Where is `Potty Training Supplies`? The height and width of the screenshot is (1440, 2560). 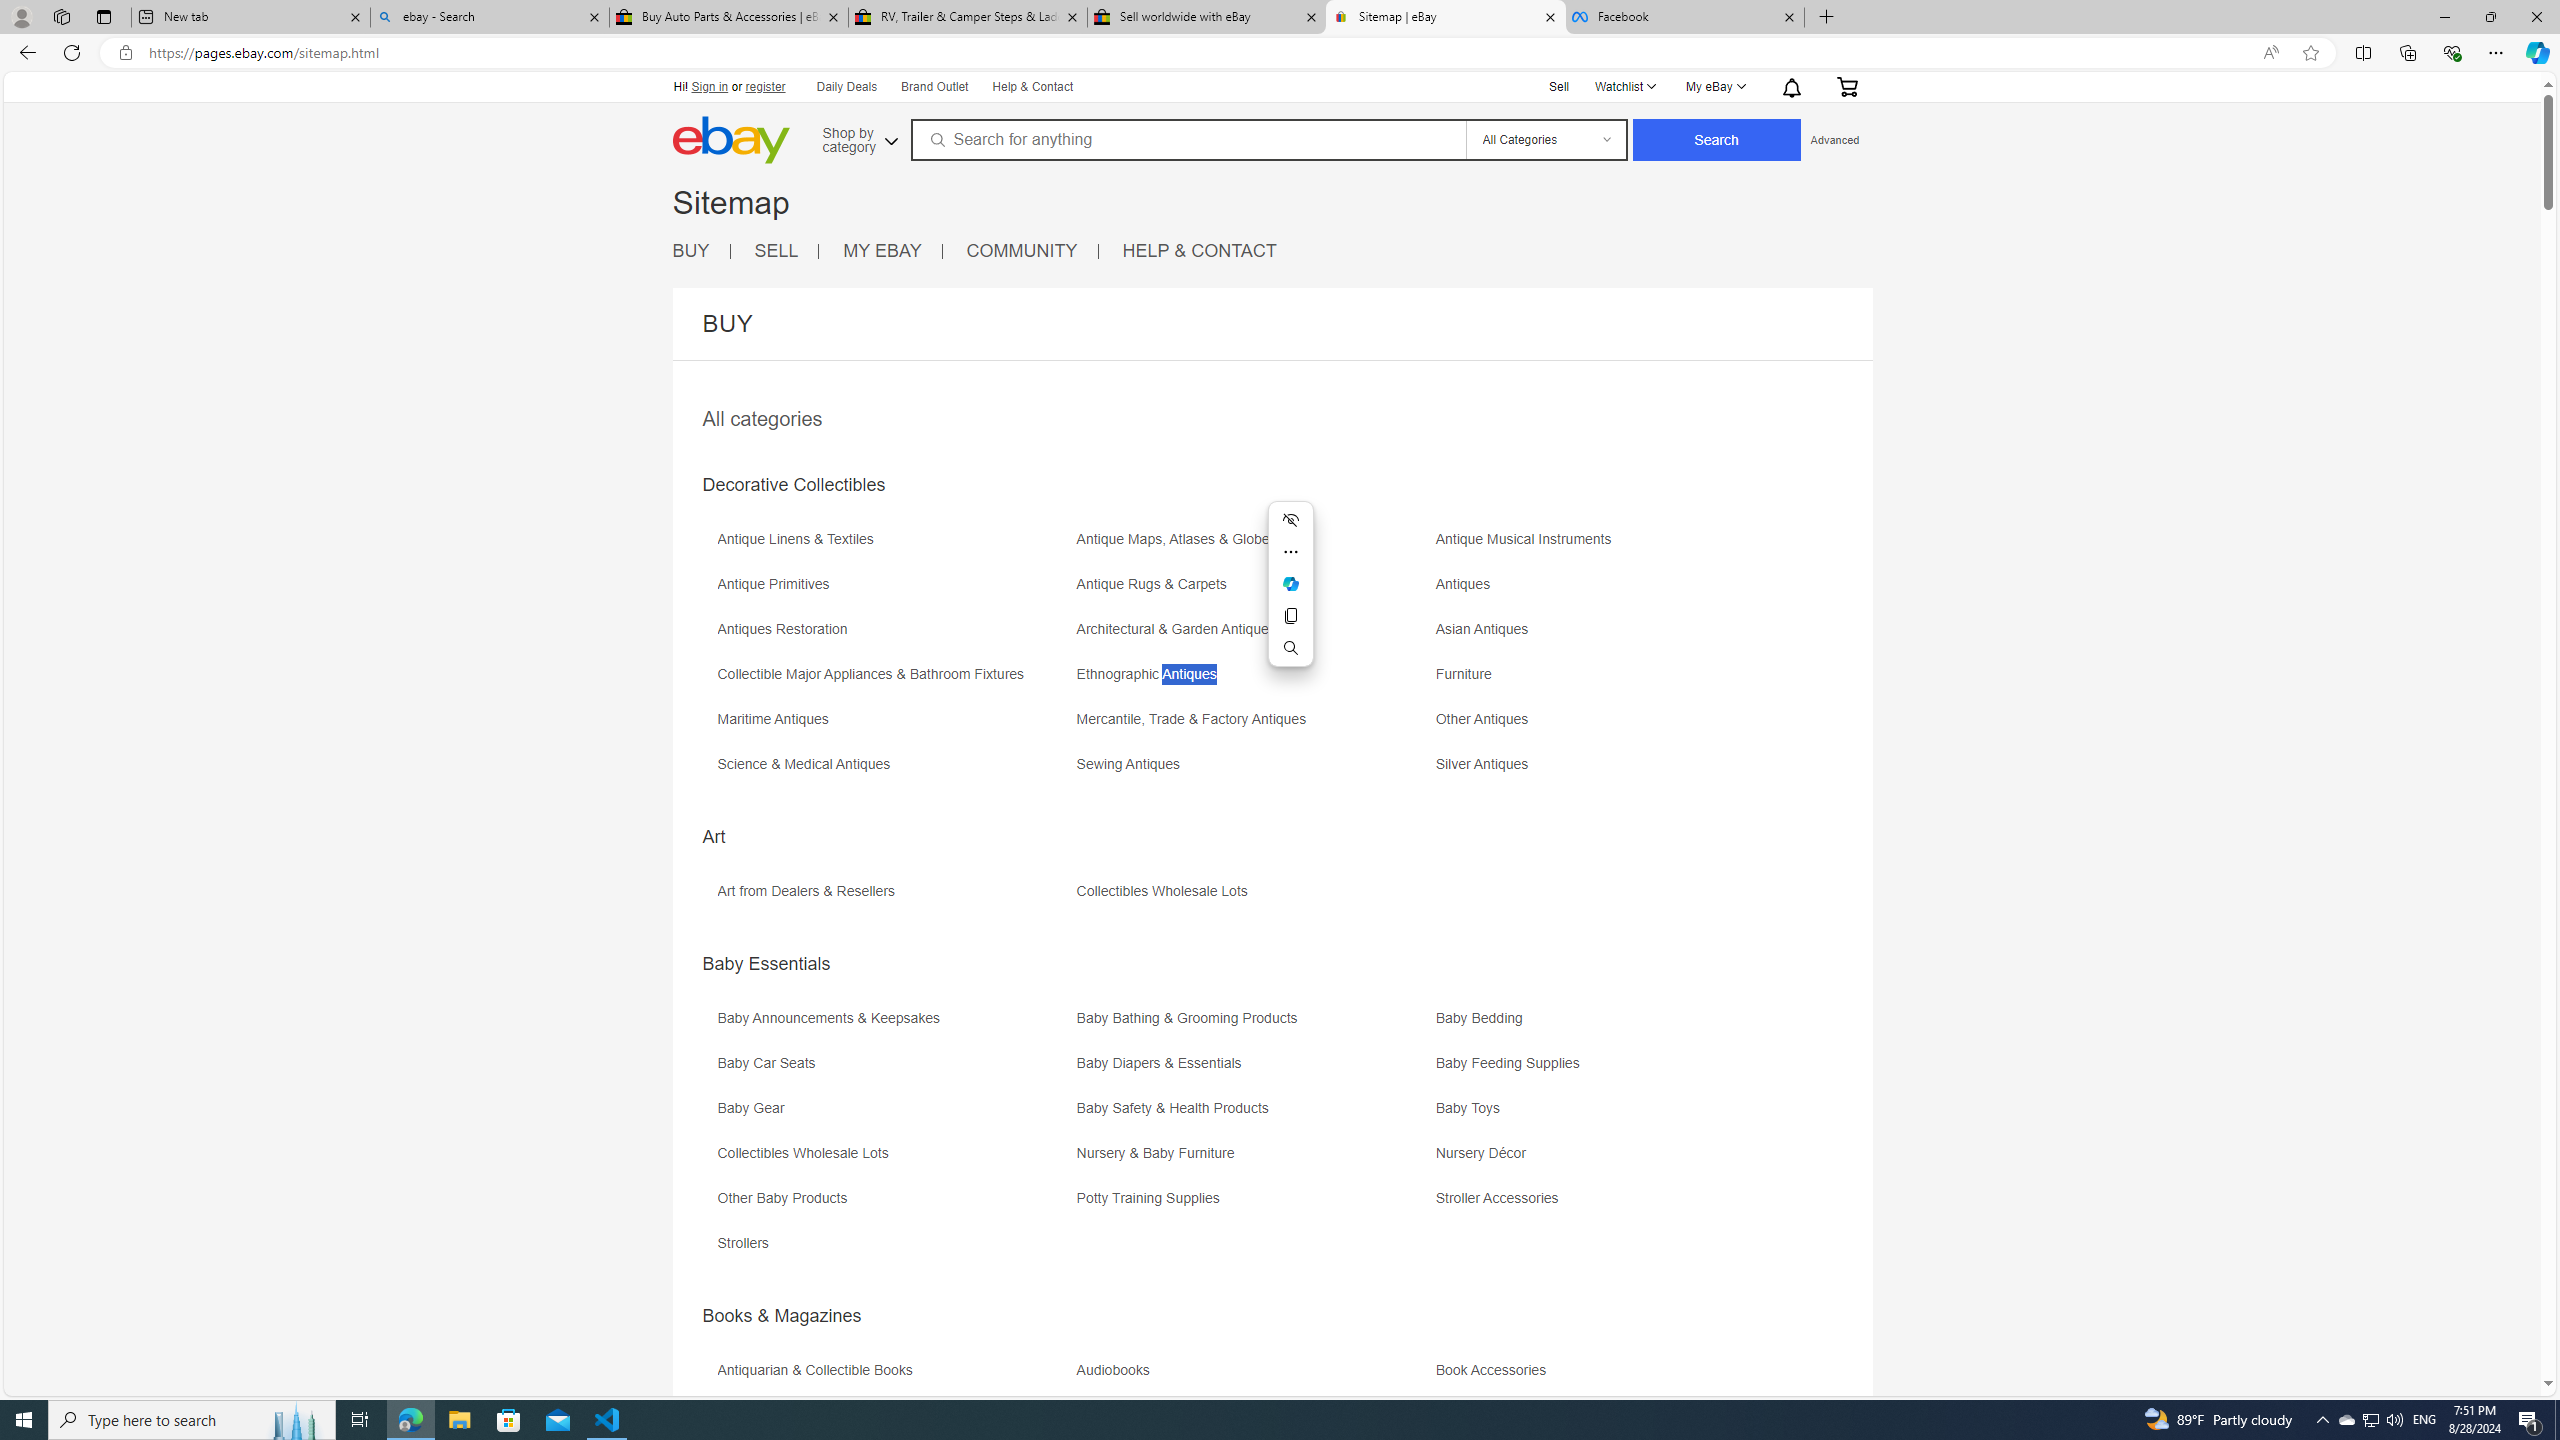
Potty Training Supplies is located at coordinates (1253, 1205).